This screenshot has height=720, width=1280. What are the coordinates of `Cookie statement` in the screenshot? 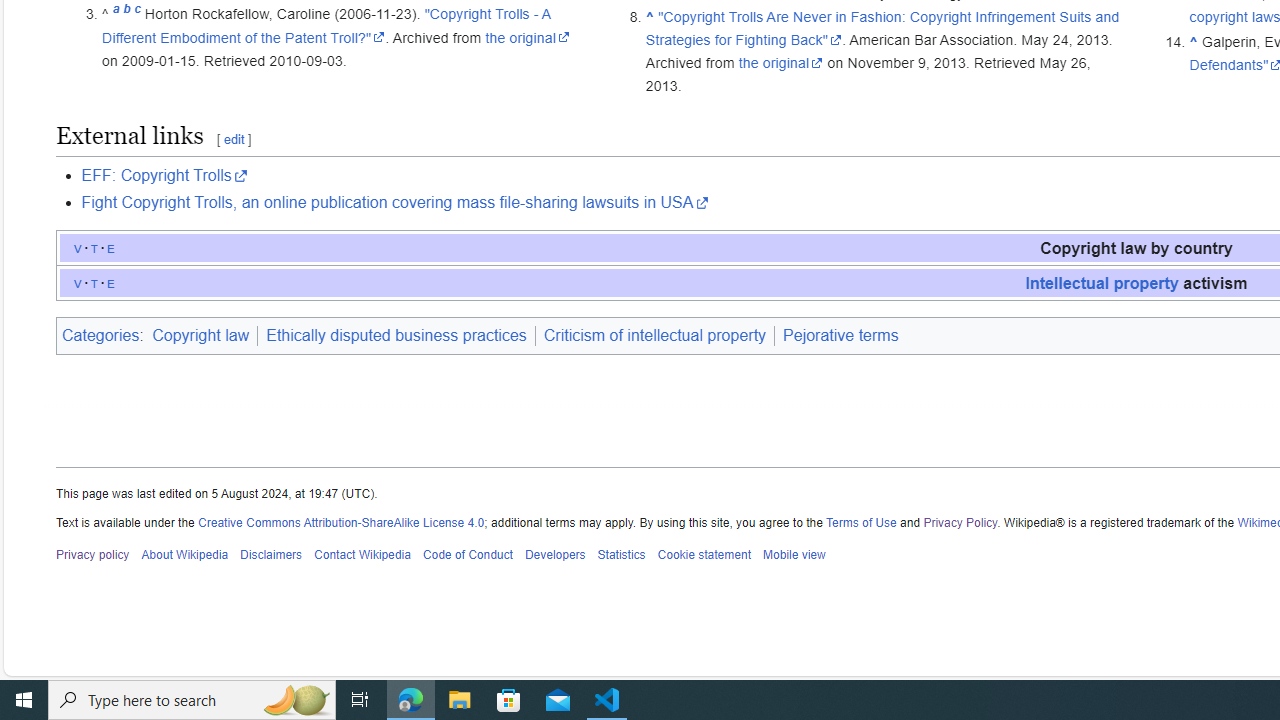 It's located at (704, 555).